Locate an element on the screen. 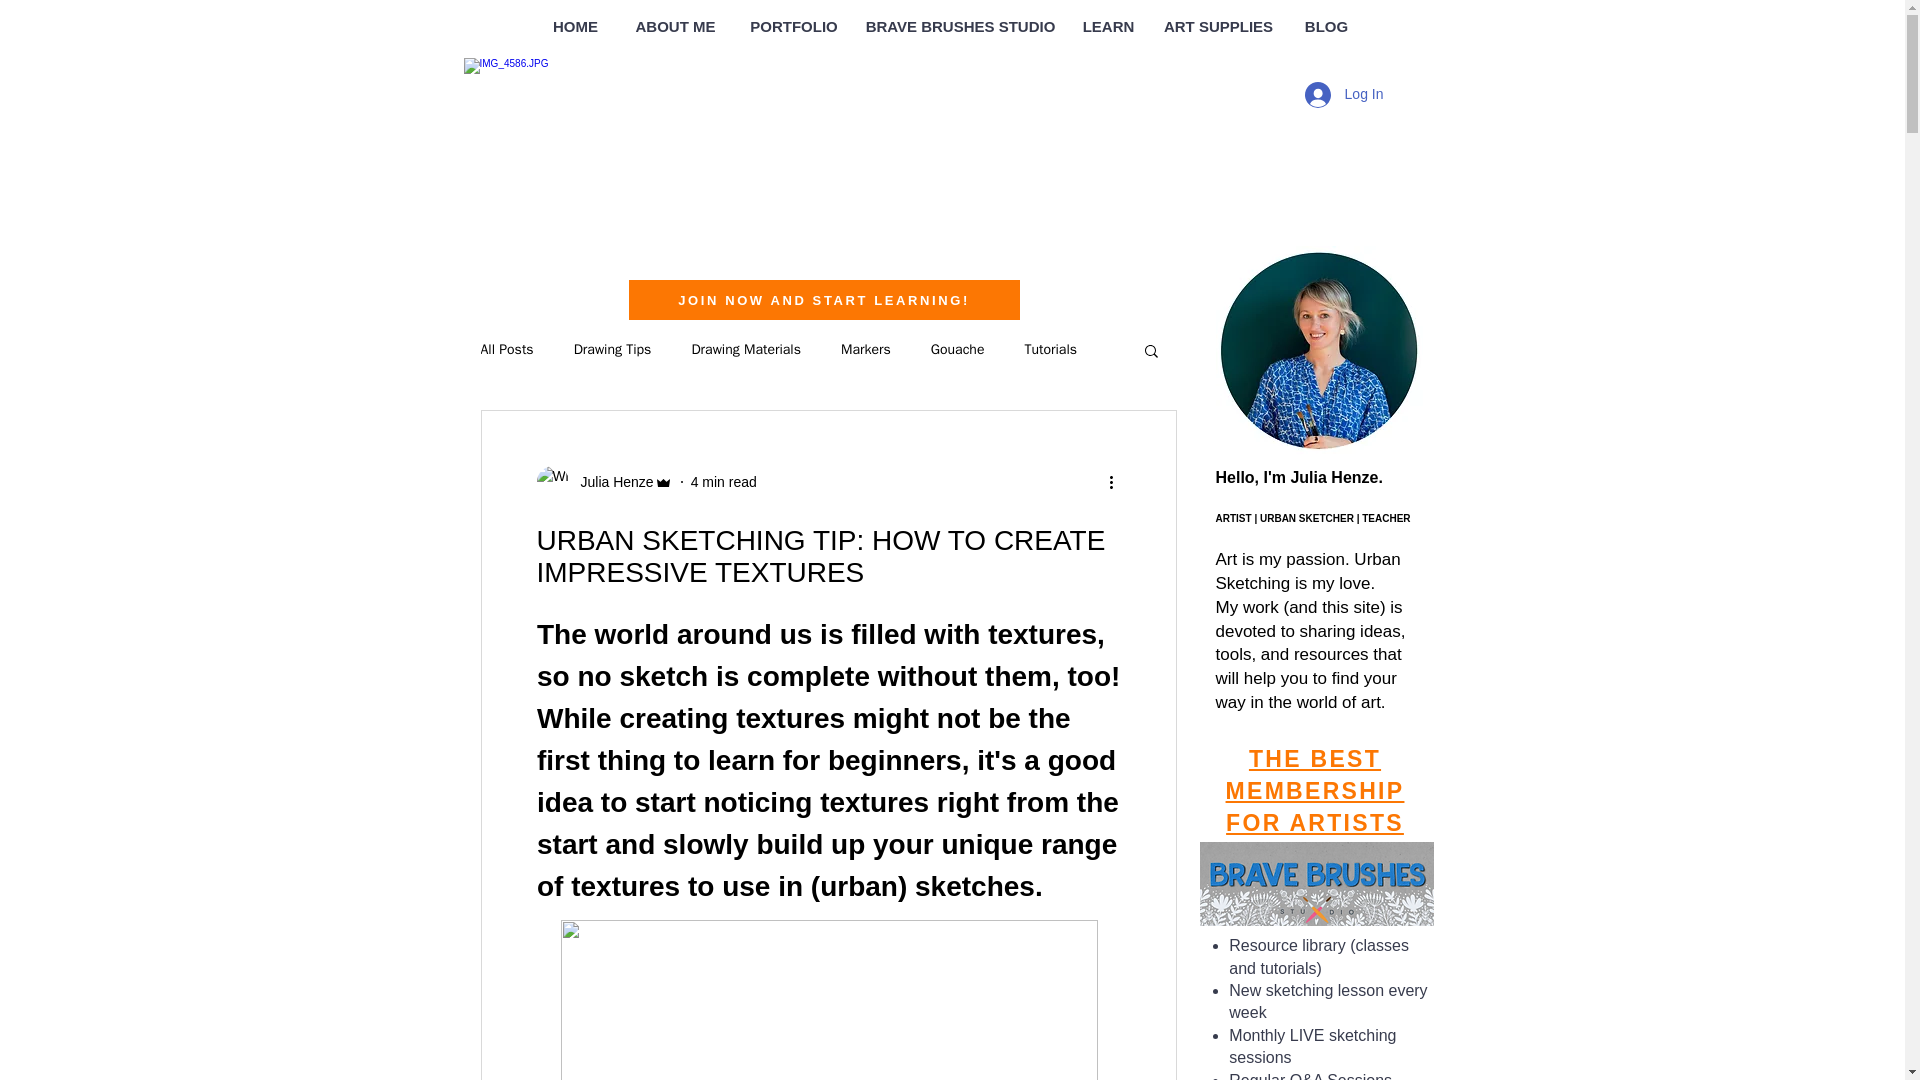  BLOG is located at coordinates (1326, 26).